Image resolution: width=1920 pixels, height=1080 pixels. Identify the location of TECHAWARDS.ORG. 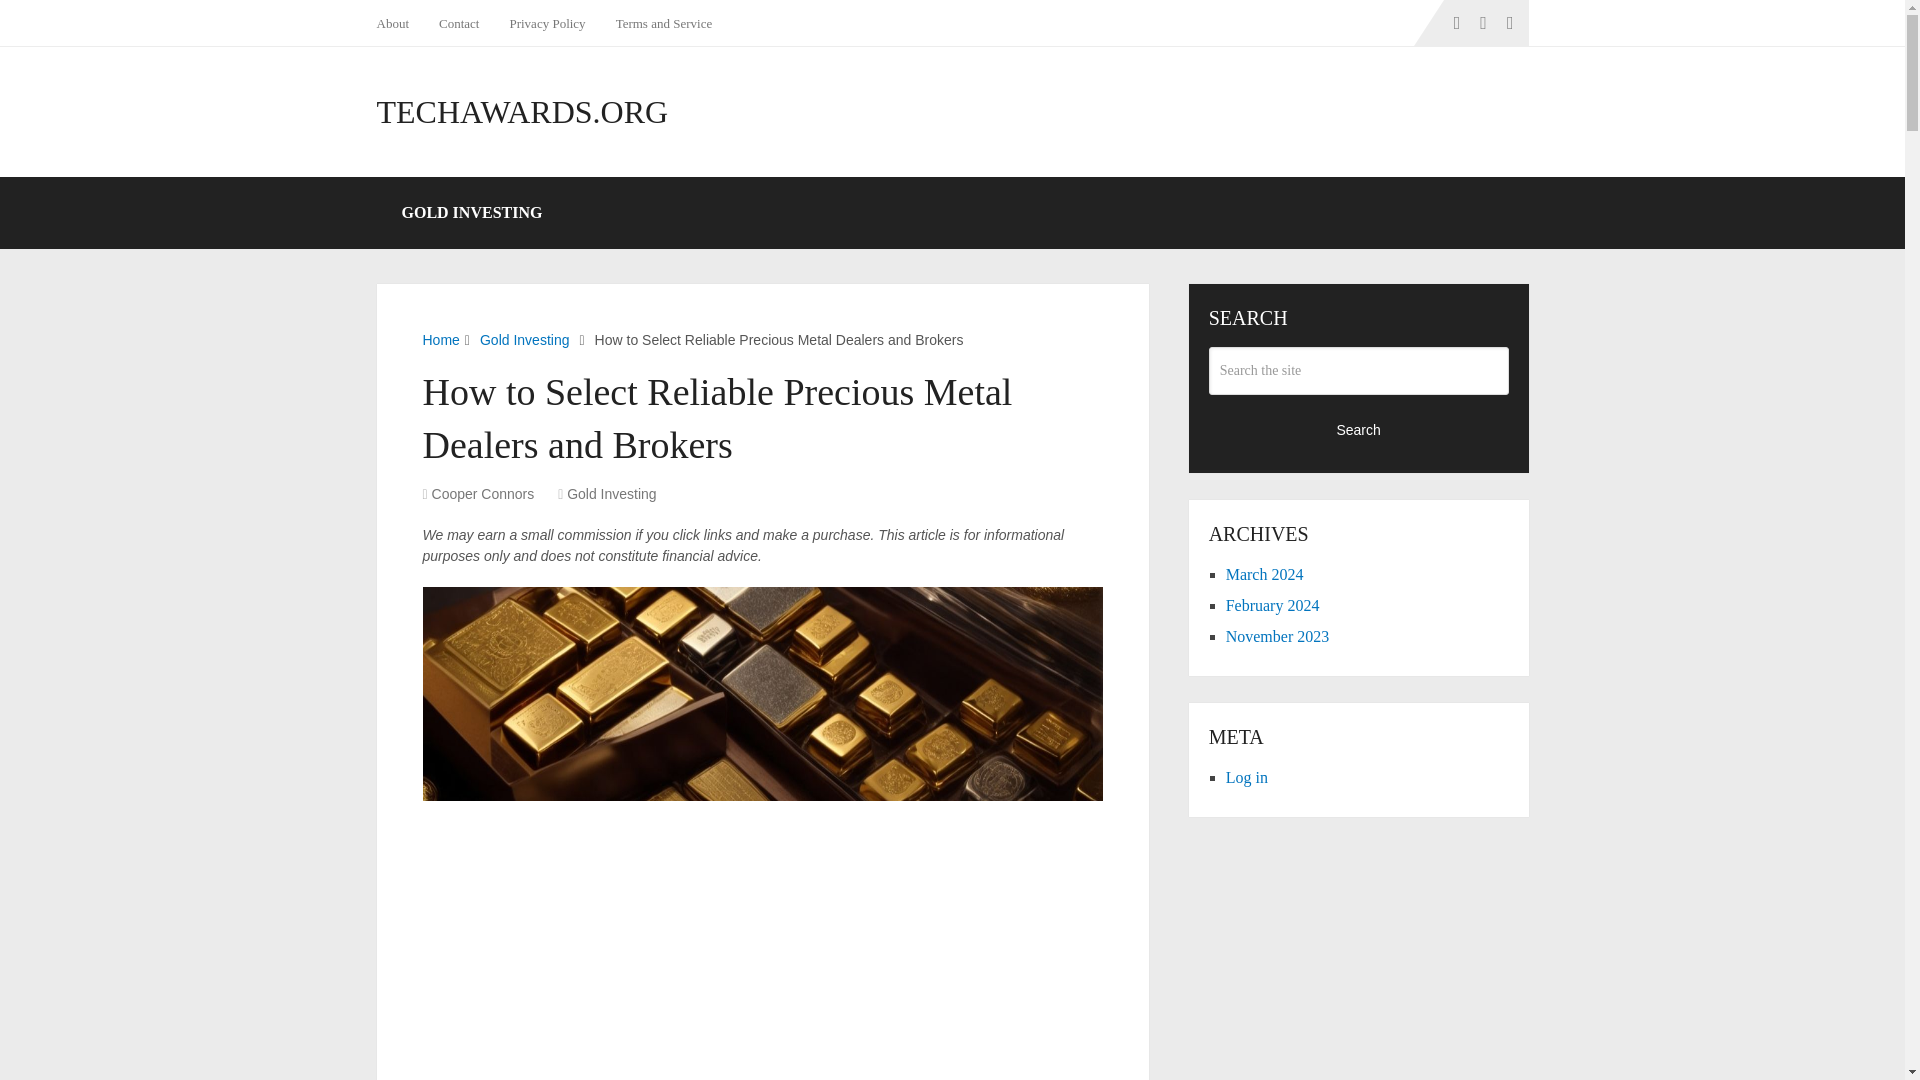
(522, 112).